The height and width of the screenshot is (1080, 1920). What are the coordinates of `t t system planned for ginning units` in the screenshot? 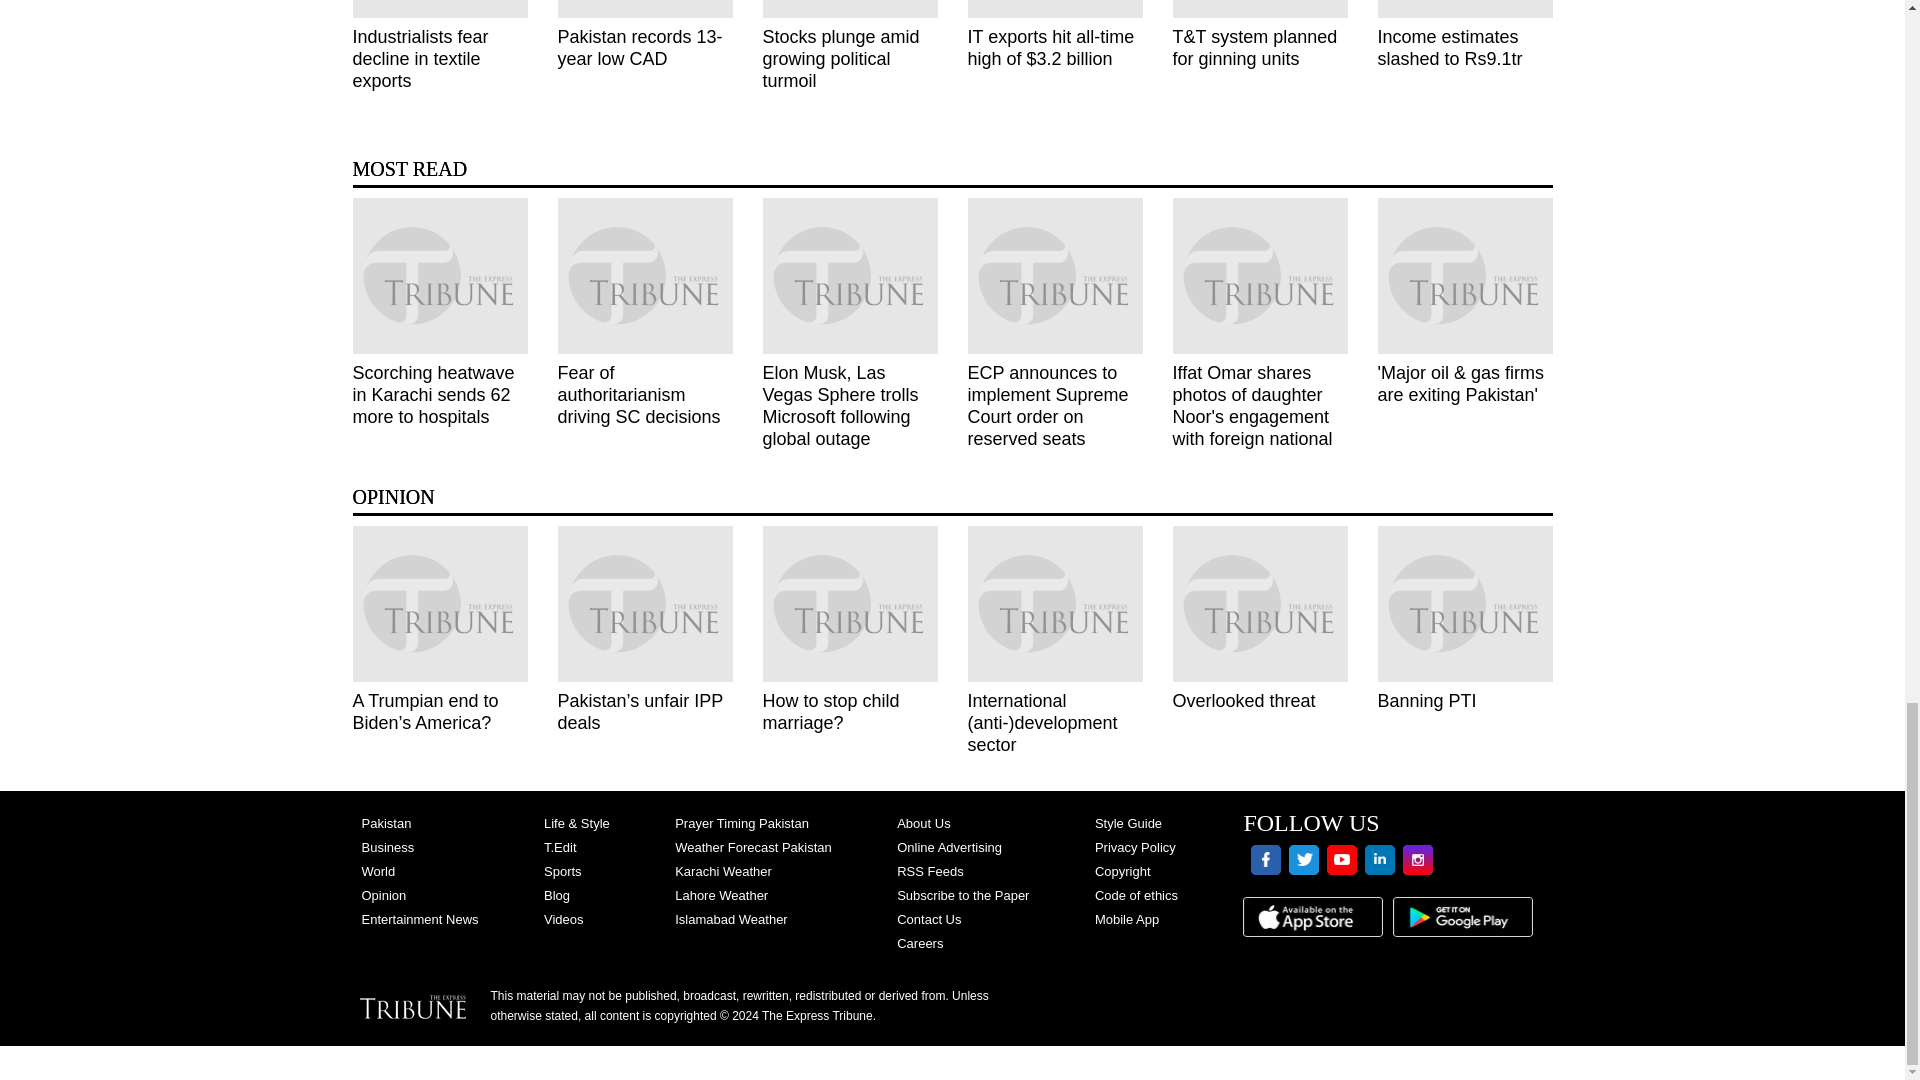 It's located at (1259, 9).